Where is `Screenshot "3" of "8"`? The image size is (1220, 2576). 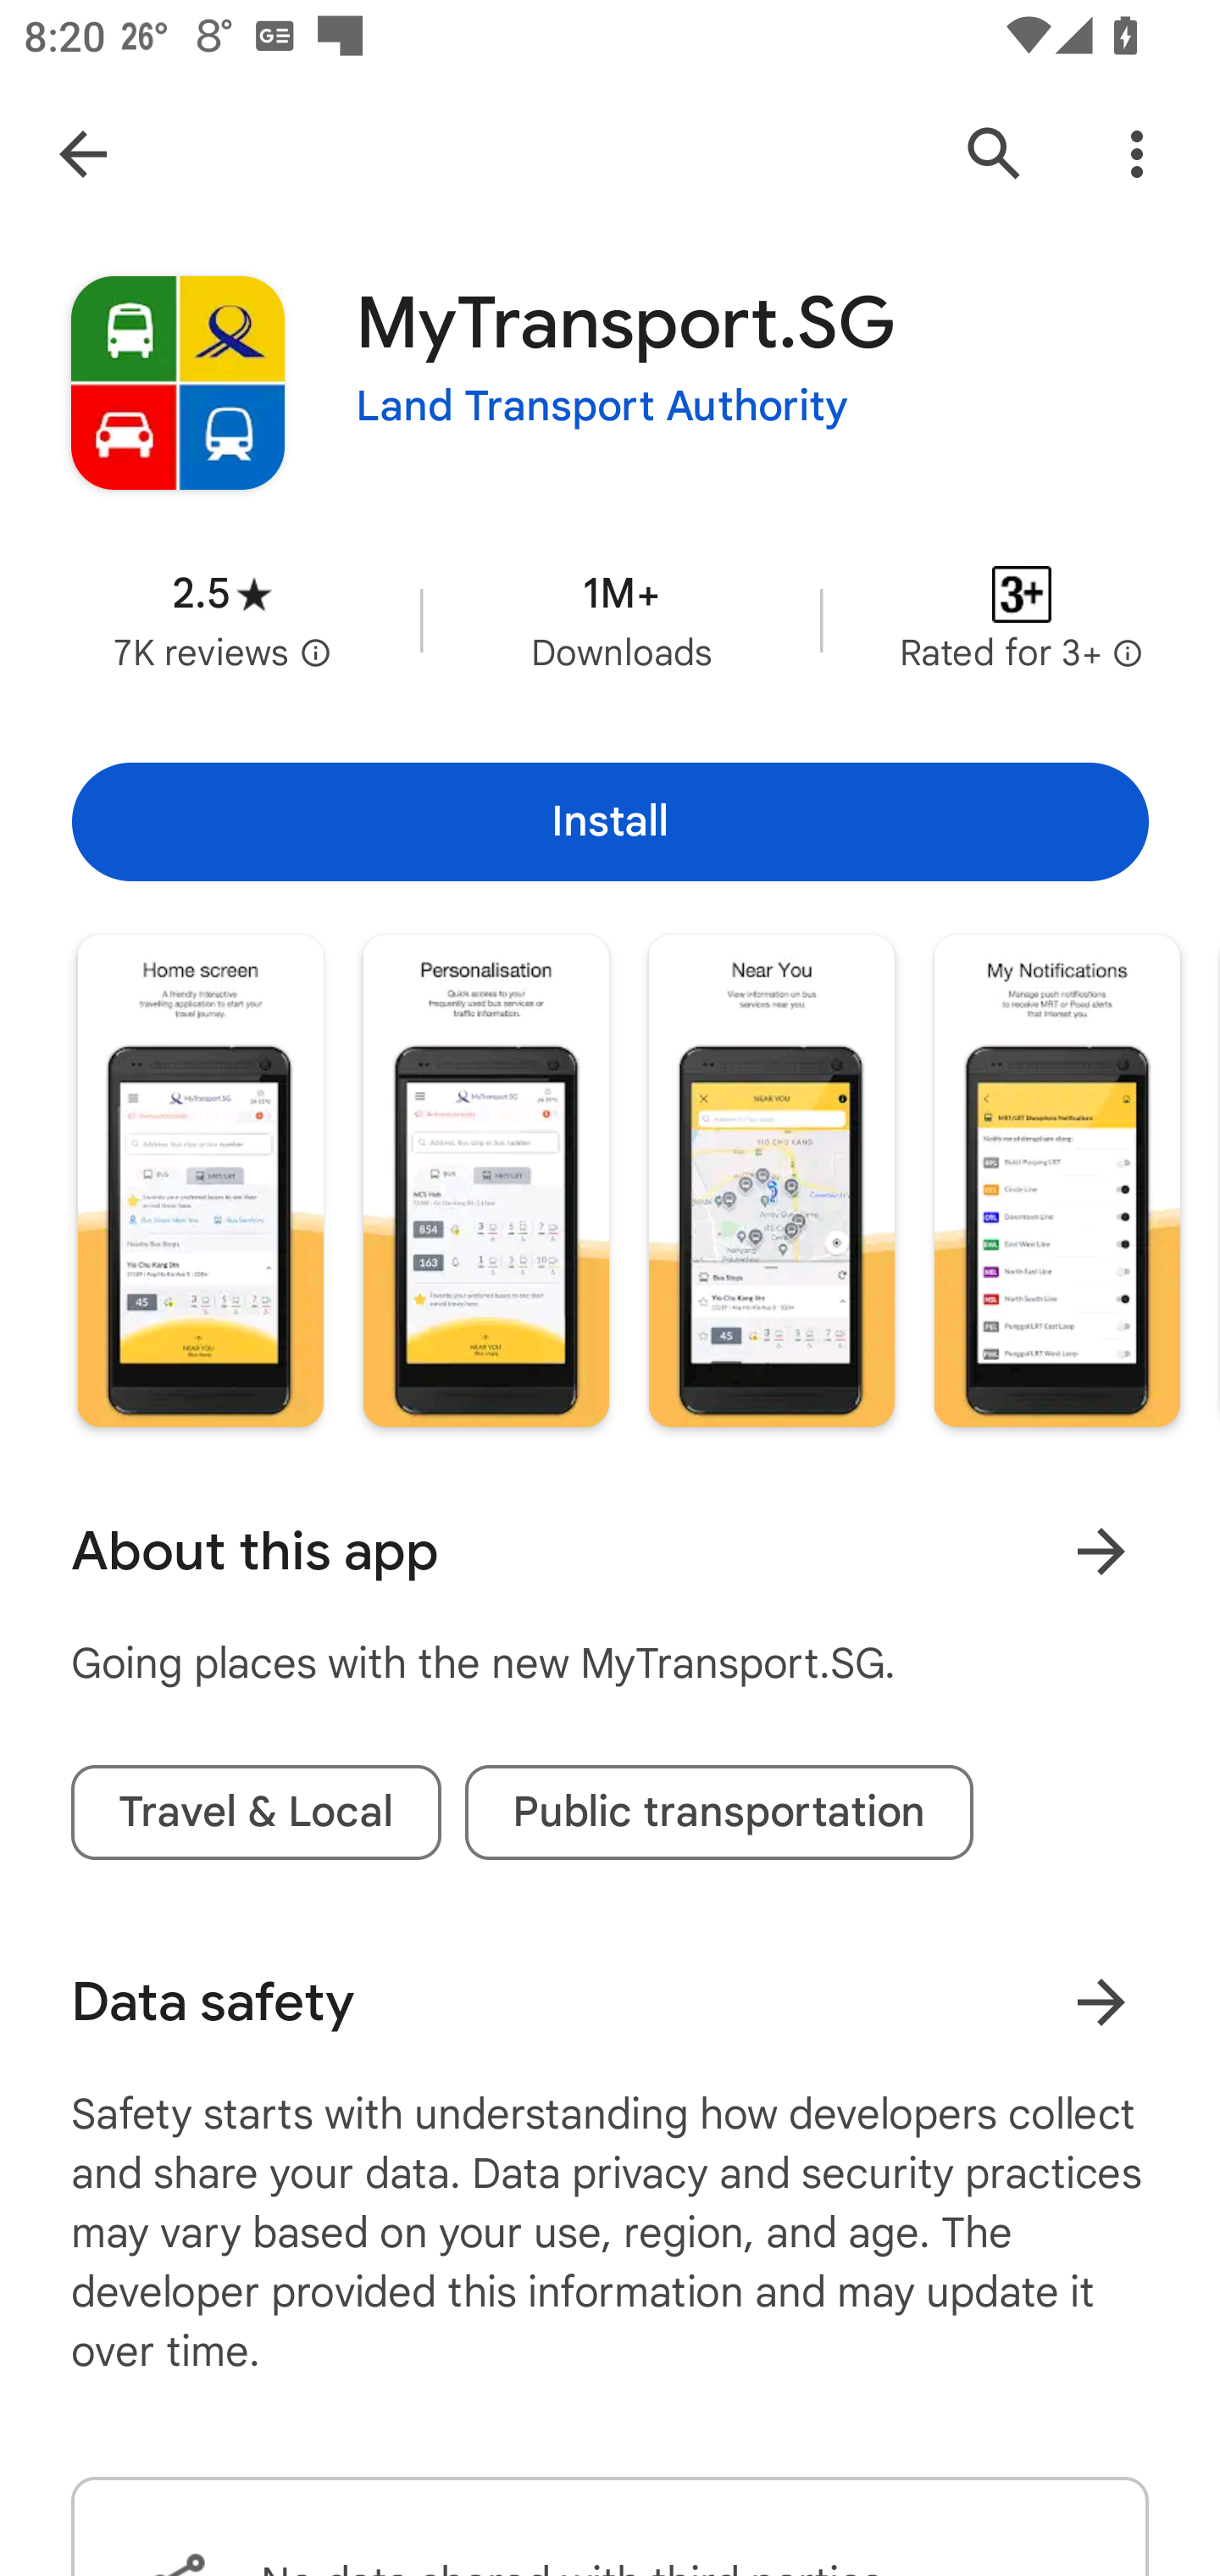
Screenshot "3" of "8" is located at coordinates (771, 1181).